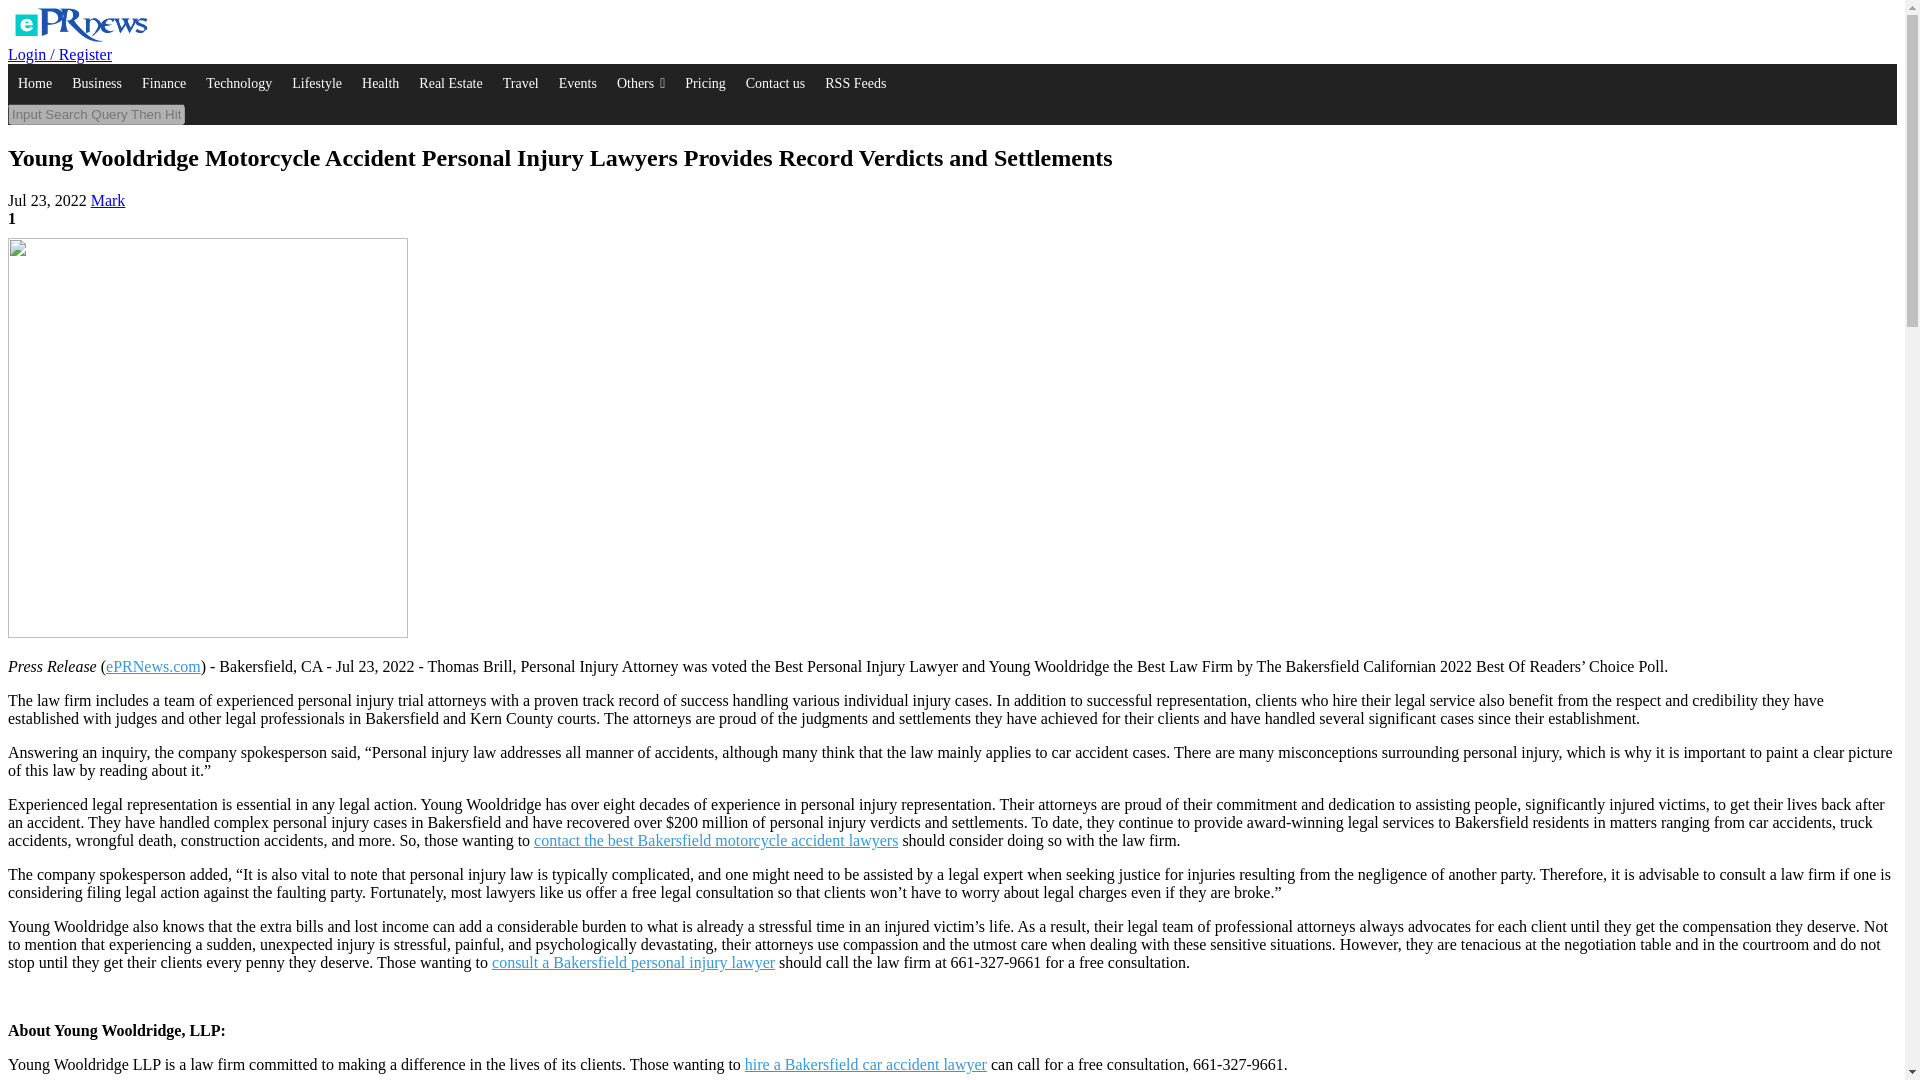 This screenshot has height=1080, width=1920. What do you see at coordinates (633, 962) in the screenshot?
I see `consult a Bakersfield personal injury lawyer` at bounding box center [633, 962].